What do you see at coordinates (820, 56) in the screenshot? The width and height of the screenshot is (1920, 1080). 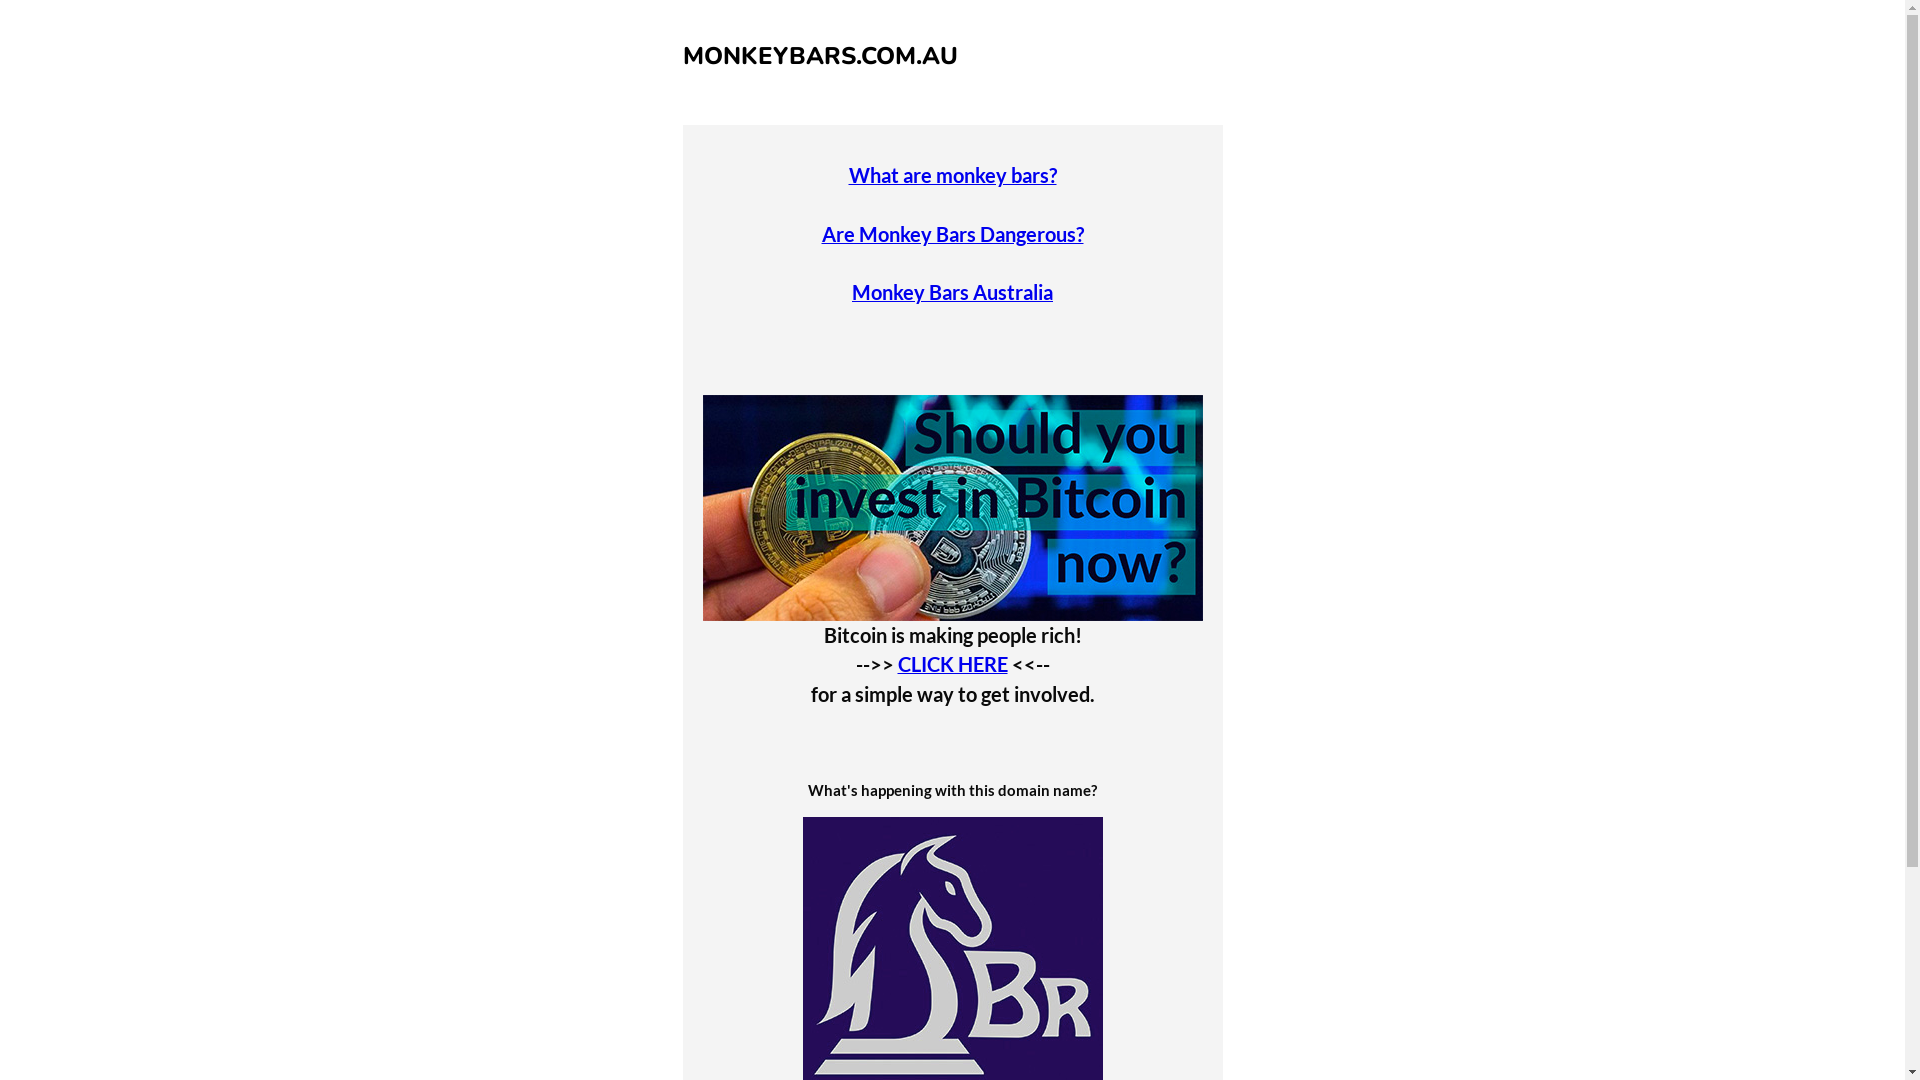 I see `MONKEYBARS.COM.AU` at bounding box center [820, 56].